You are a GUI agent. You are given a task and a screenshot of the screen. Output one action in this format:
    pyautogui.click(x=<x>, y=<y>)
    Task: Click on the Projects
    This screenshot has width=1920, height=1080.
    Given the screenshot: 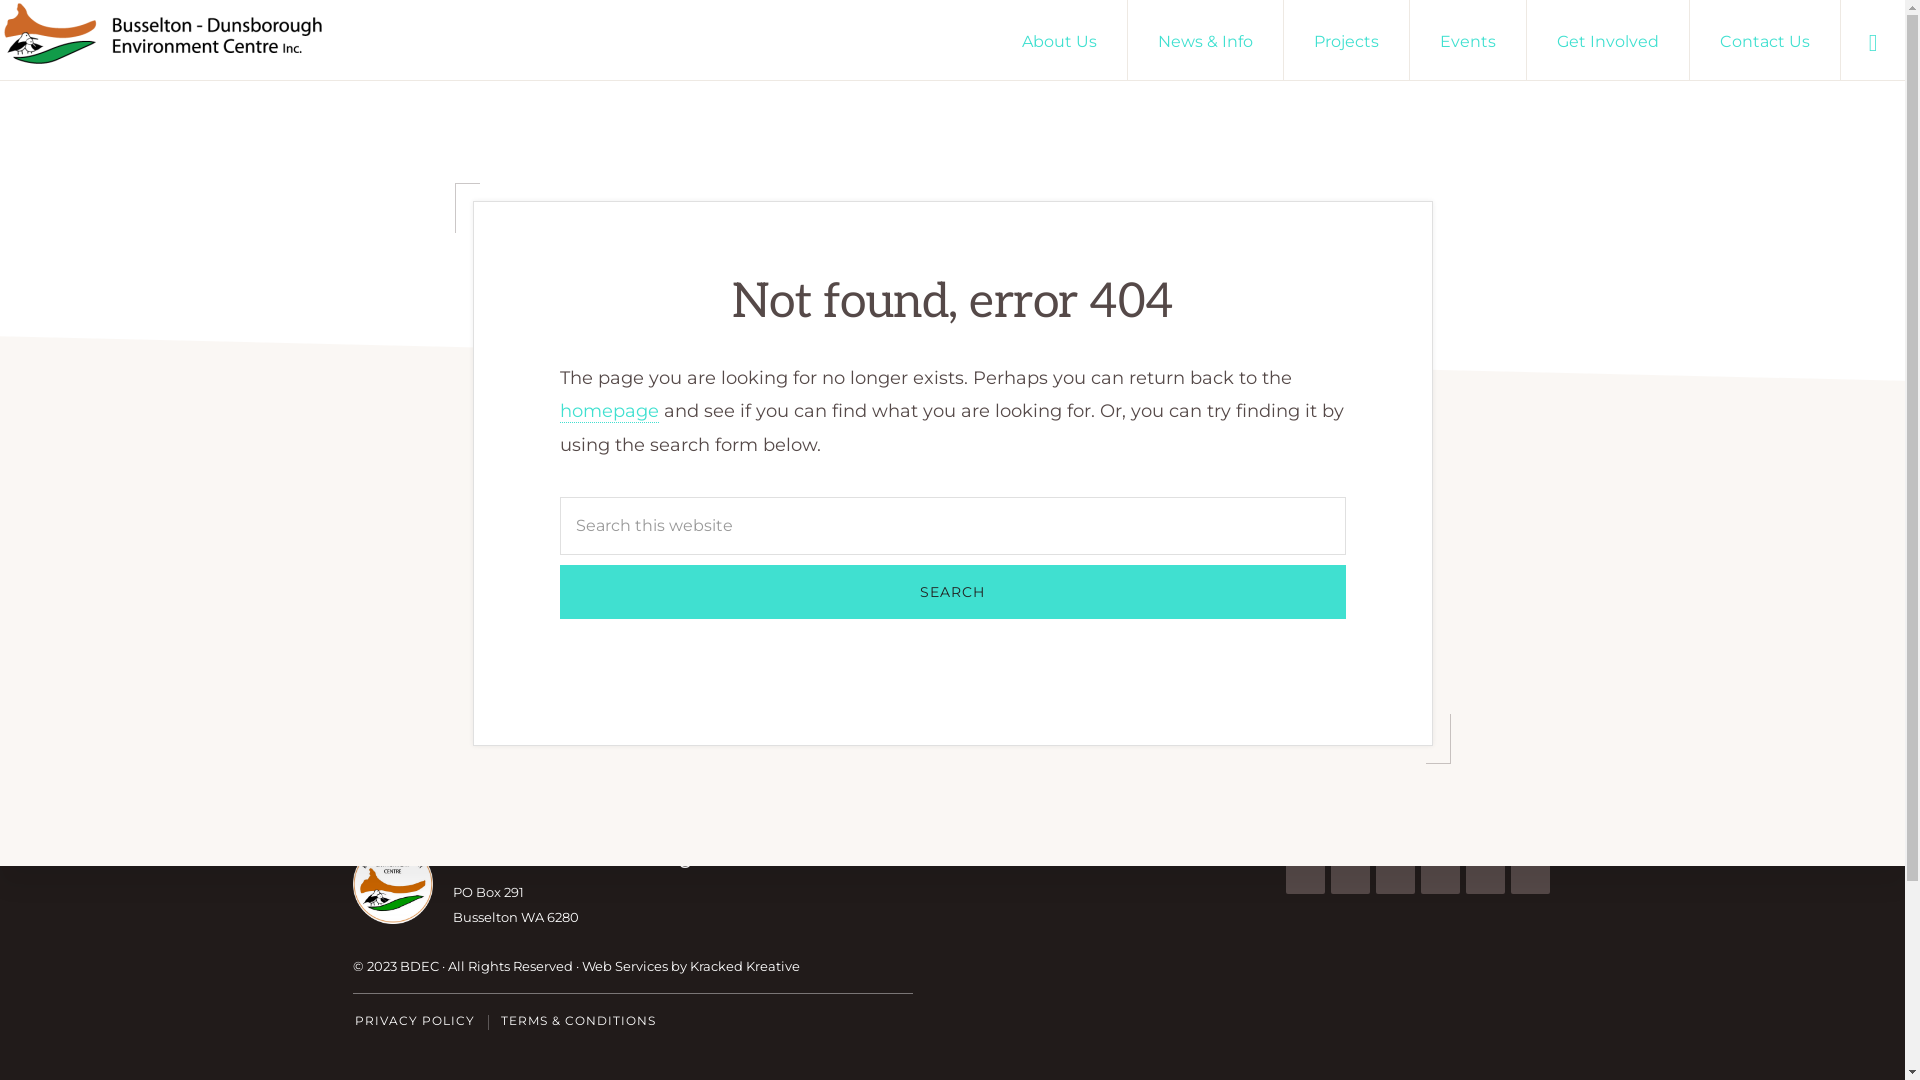 What is the action you would take?
    pyautogui.click(x=1346, y=40)
    